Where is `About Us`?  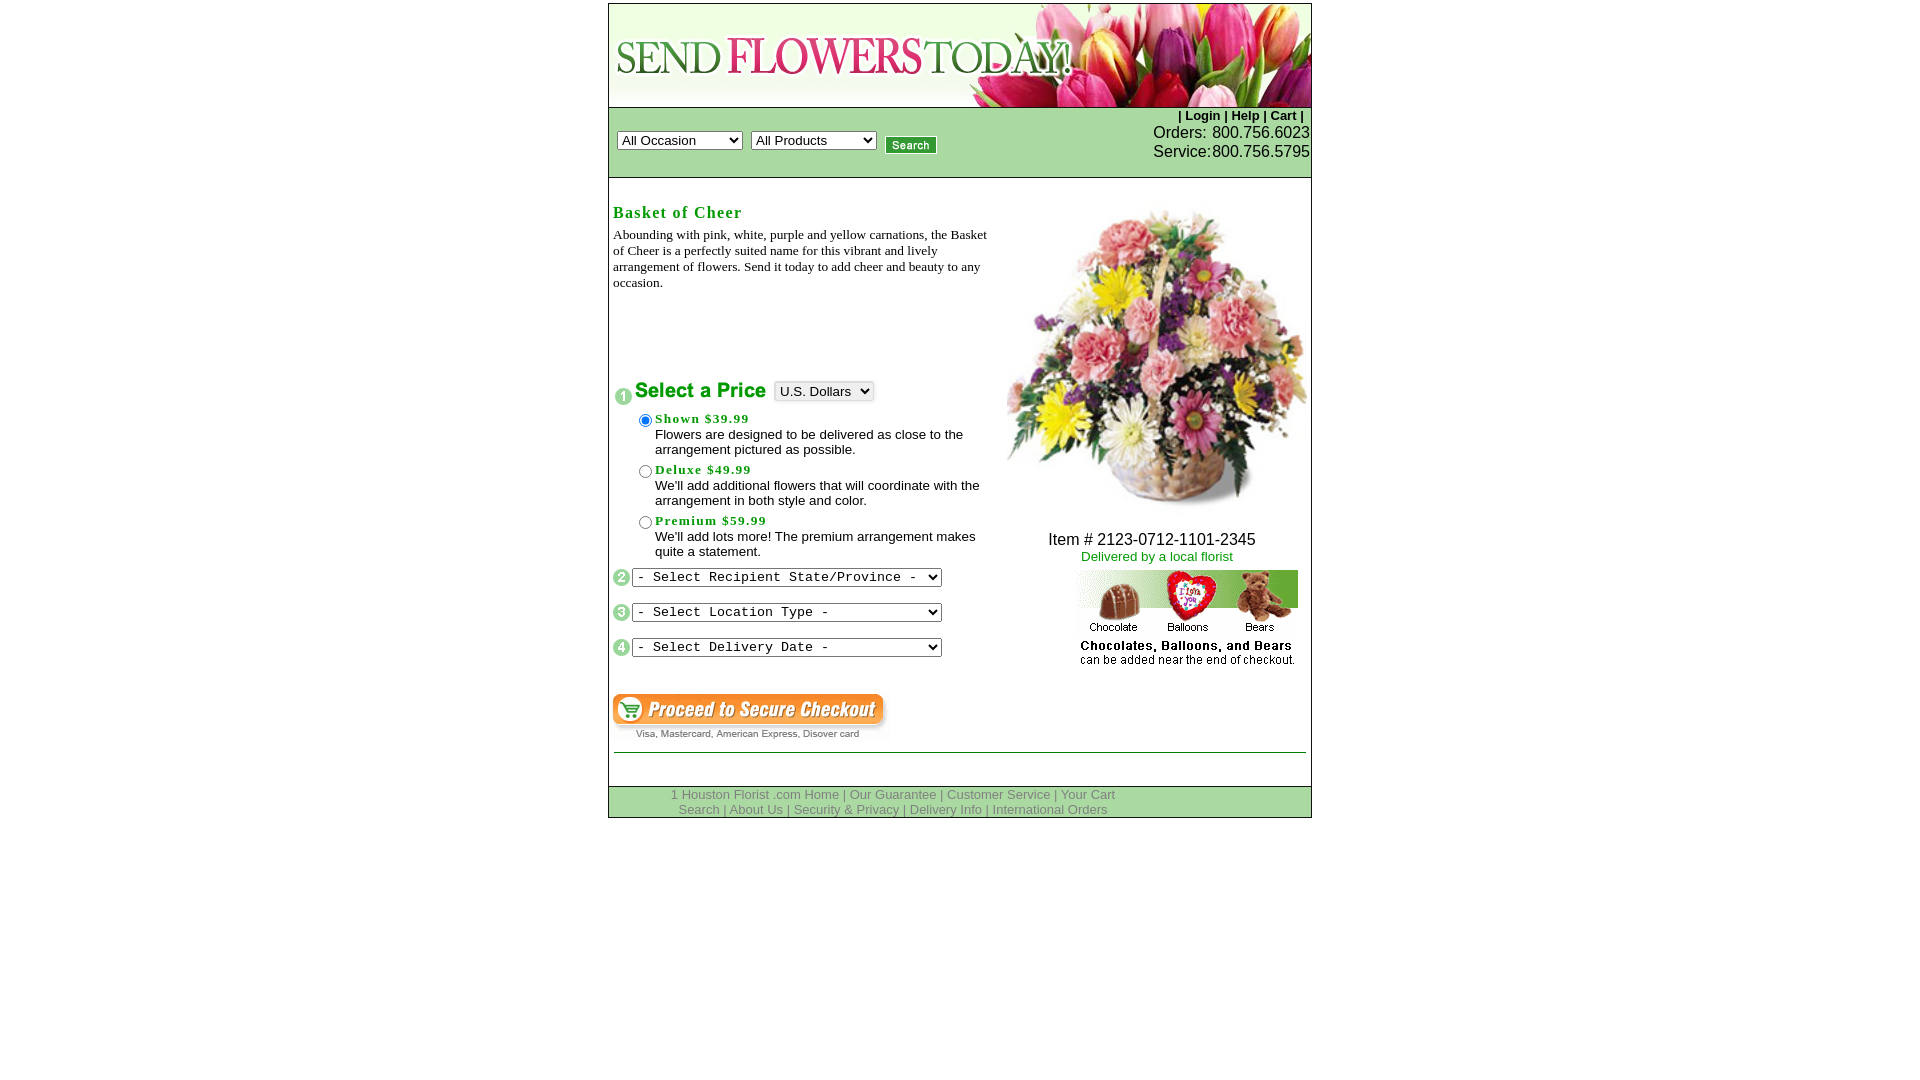 About Us is located at coordinates (756, 810).